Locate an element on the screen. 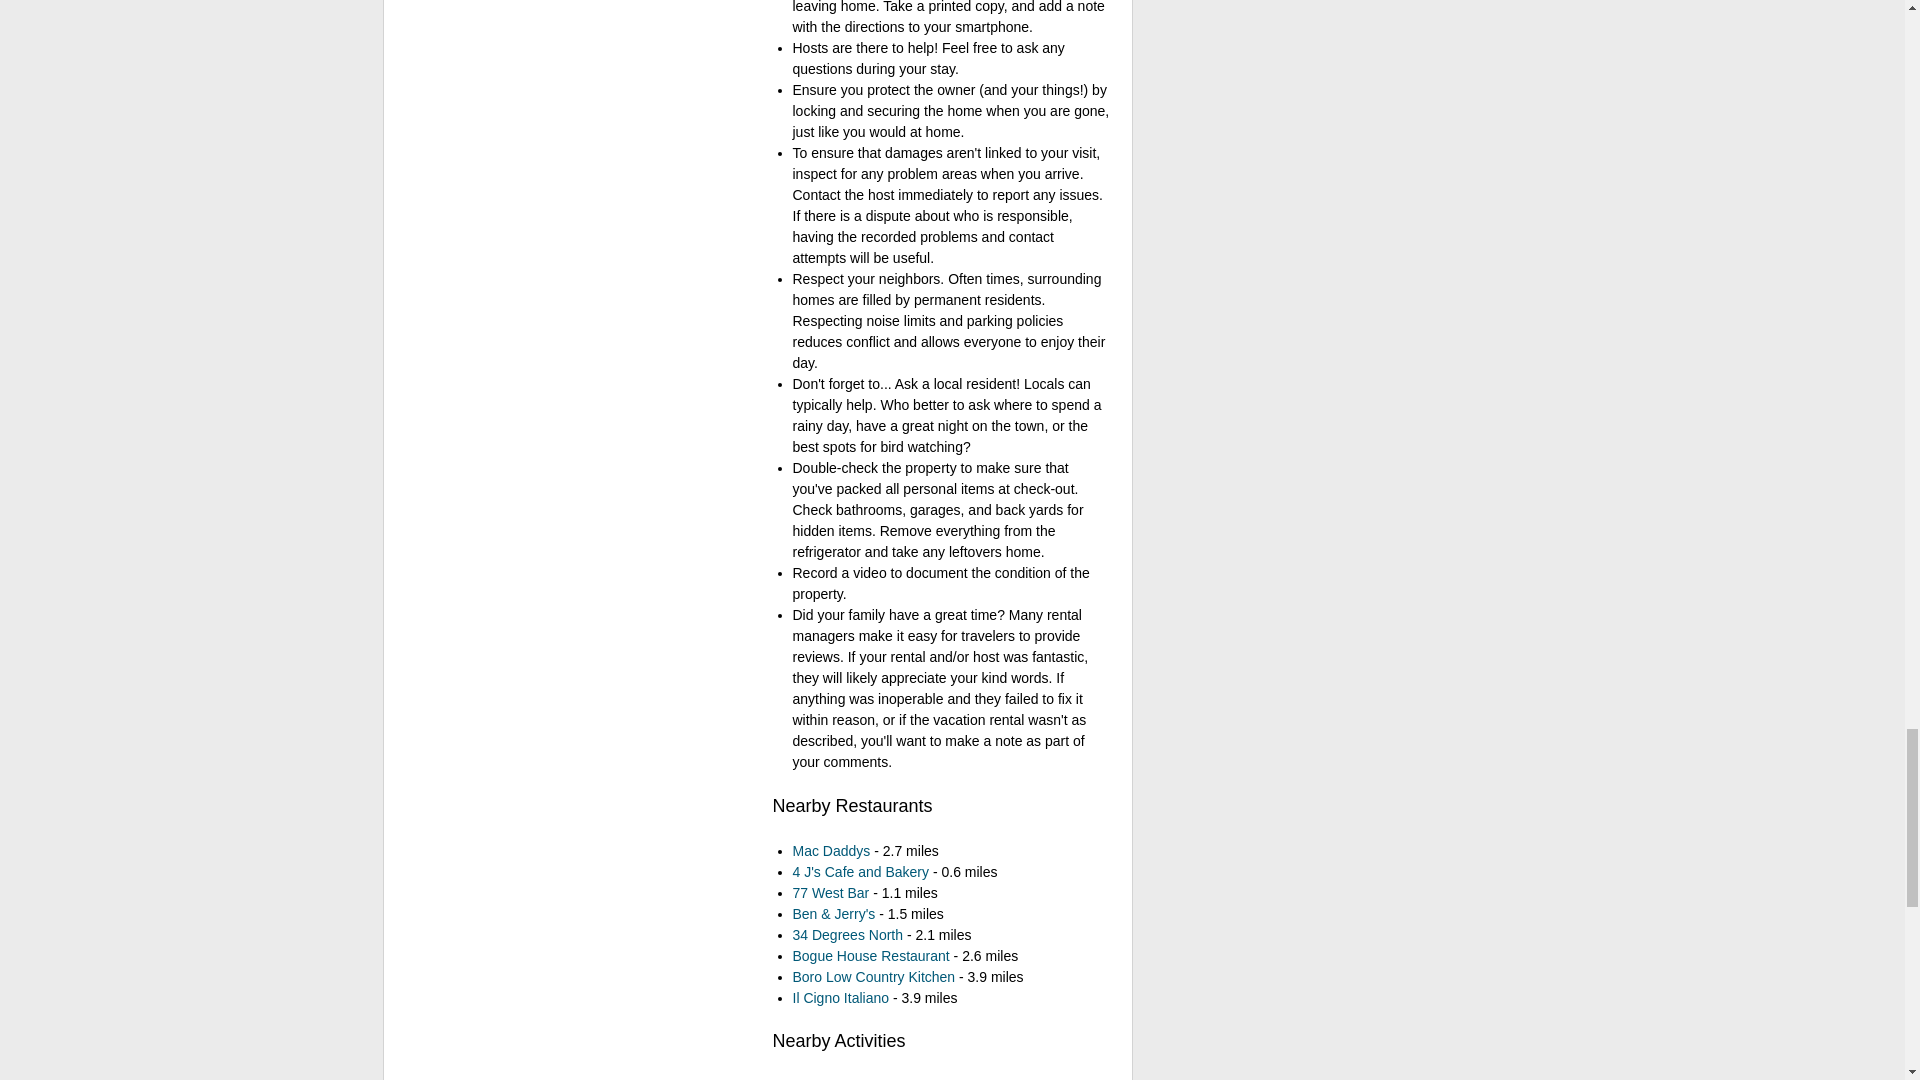 This screenshot has height=1080, width=1920. Bogue House Restaurant is located at coordinates (870, 956).